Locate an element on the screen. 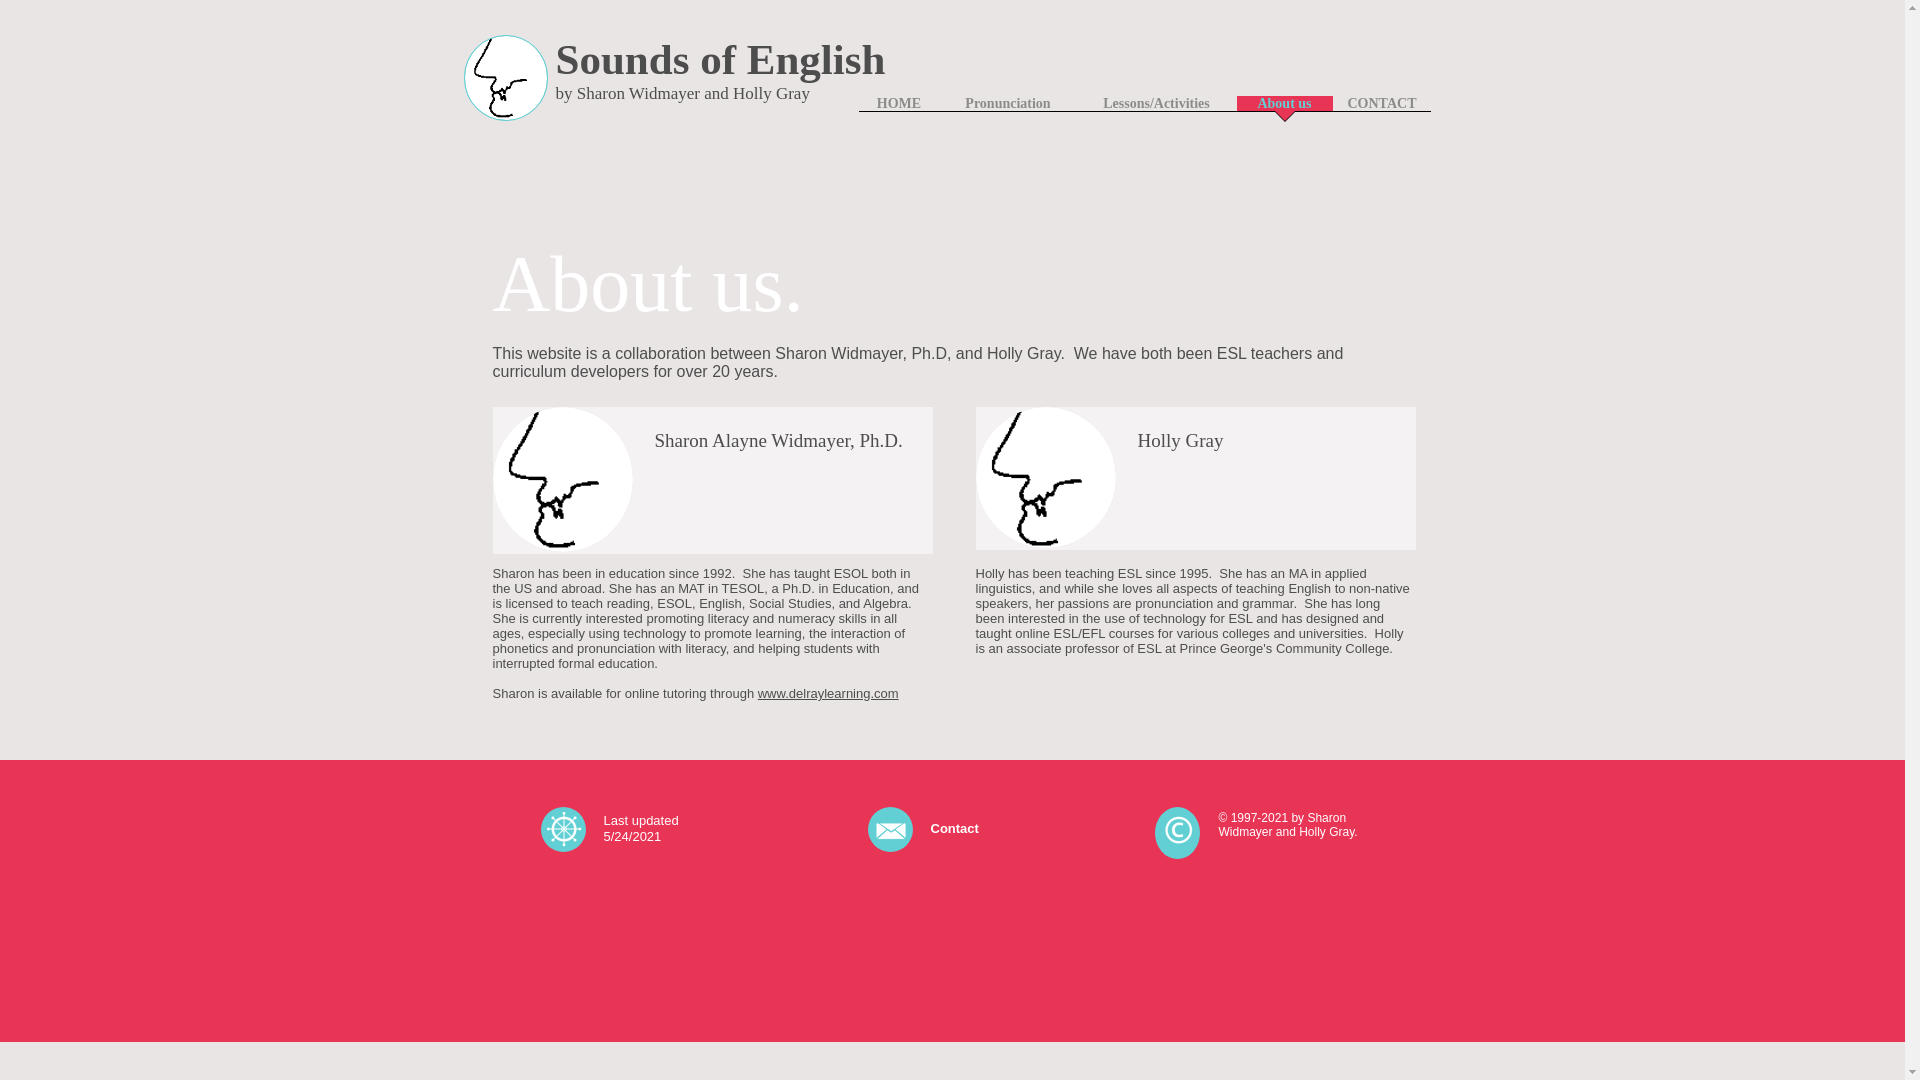  logo2.gif is located at coordinates (561, 479).